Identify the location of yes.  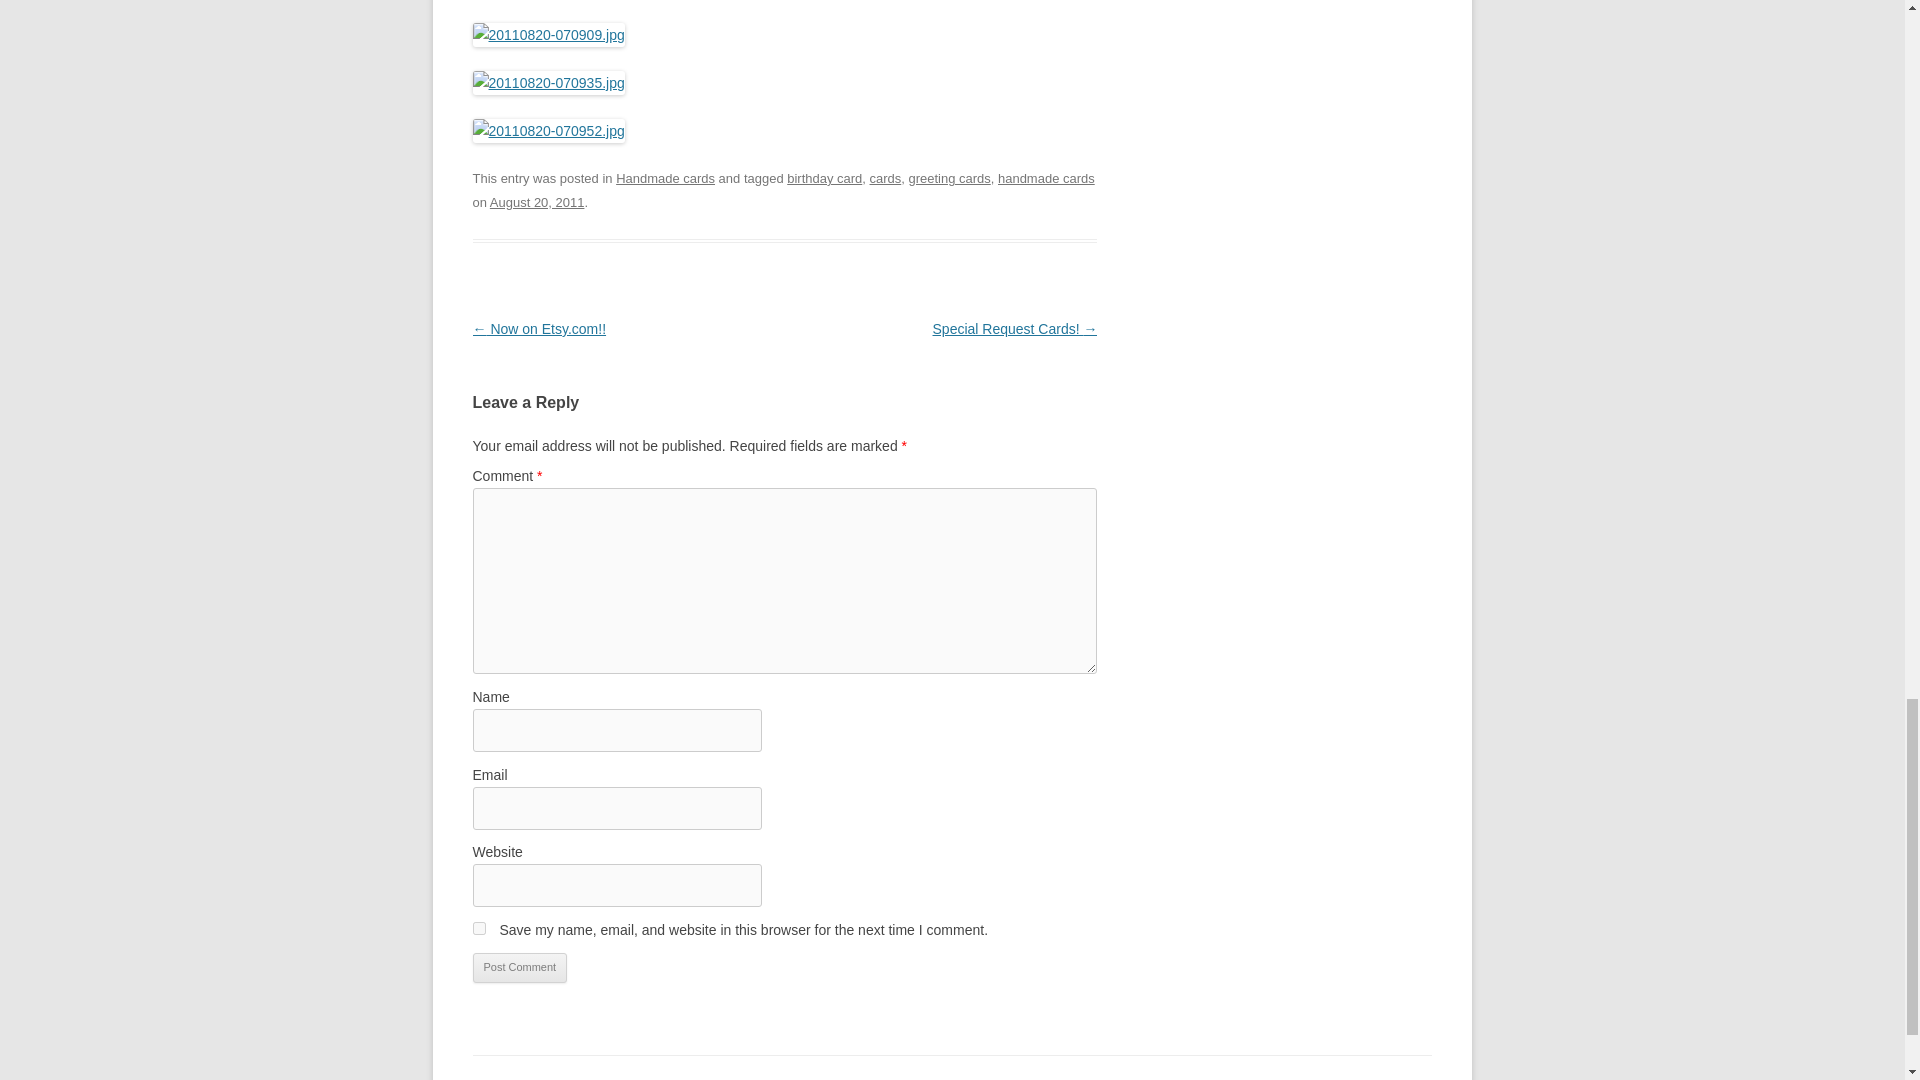
(478, 928).